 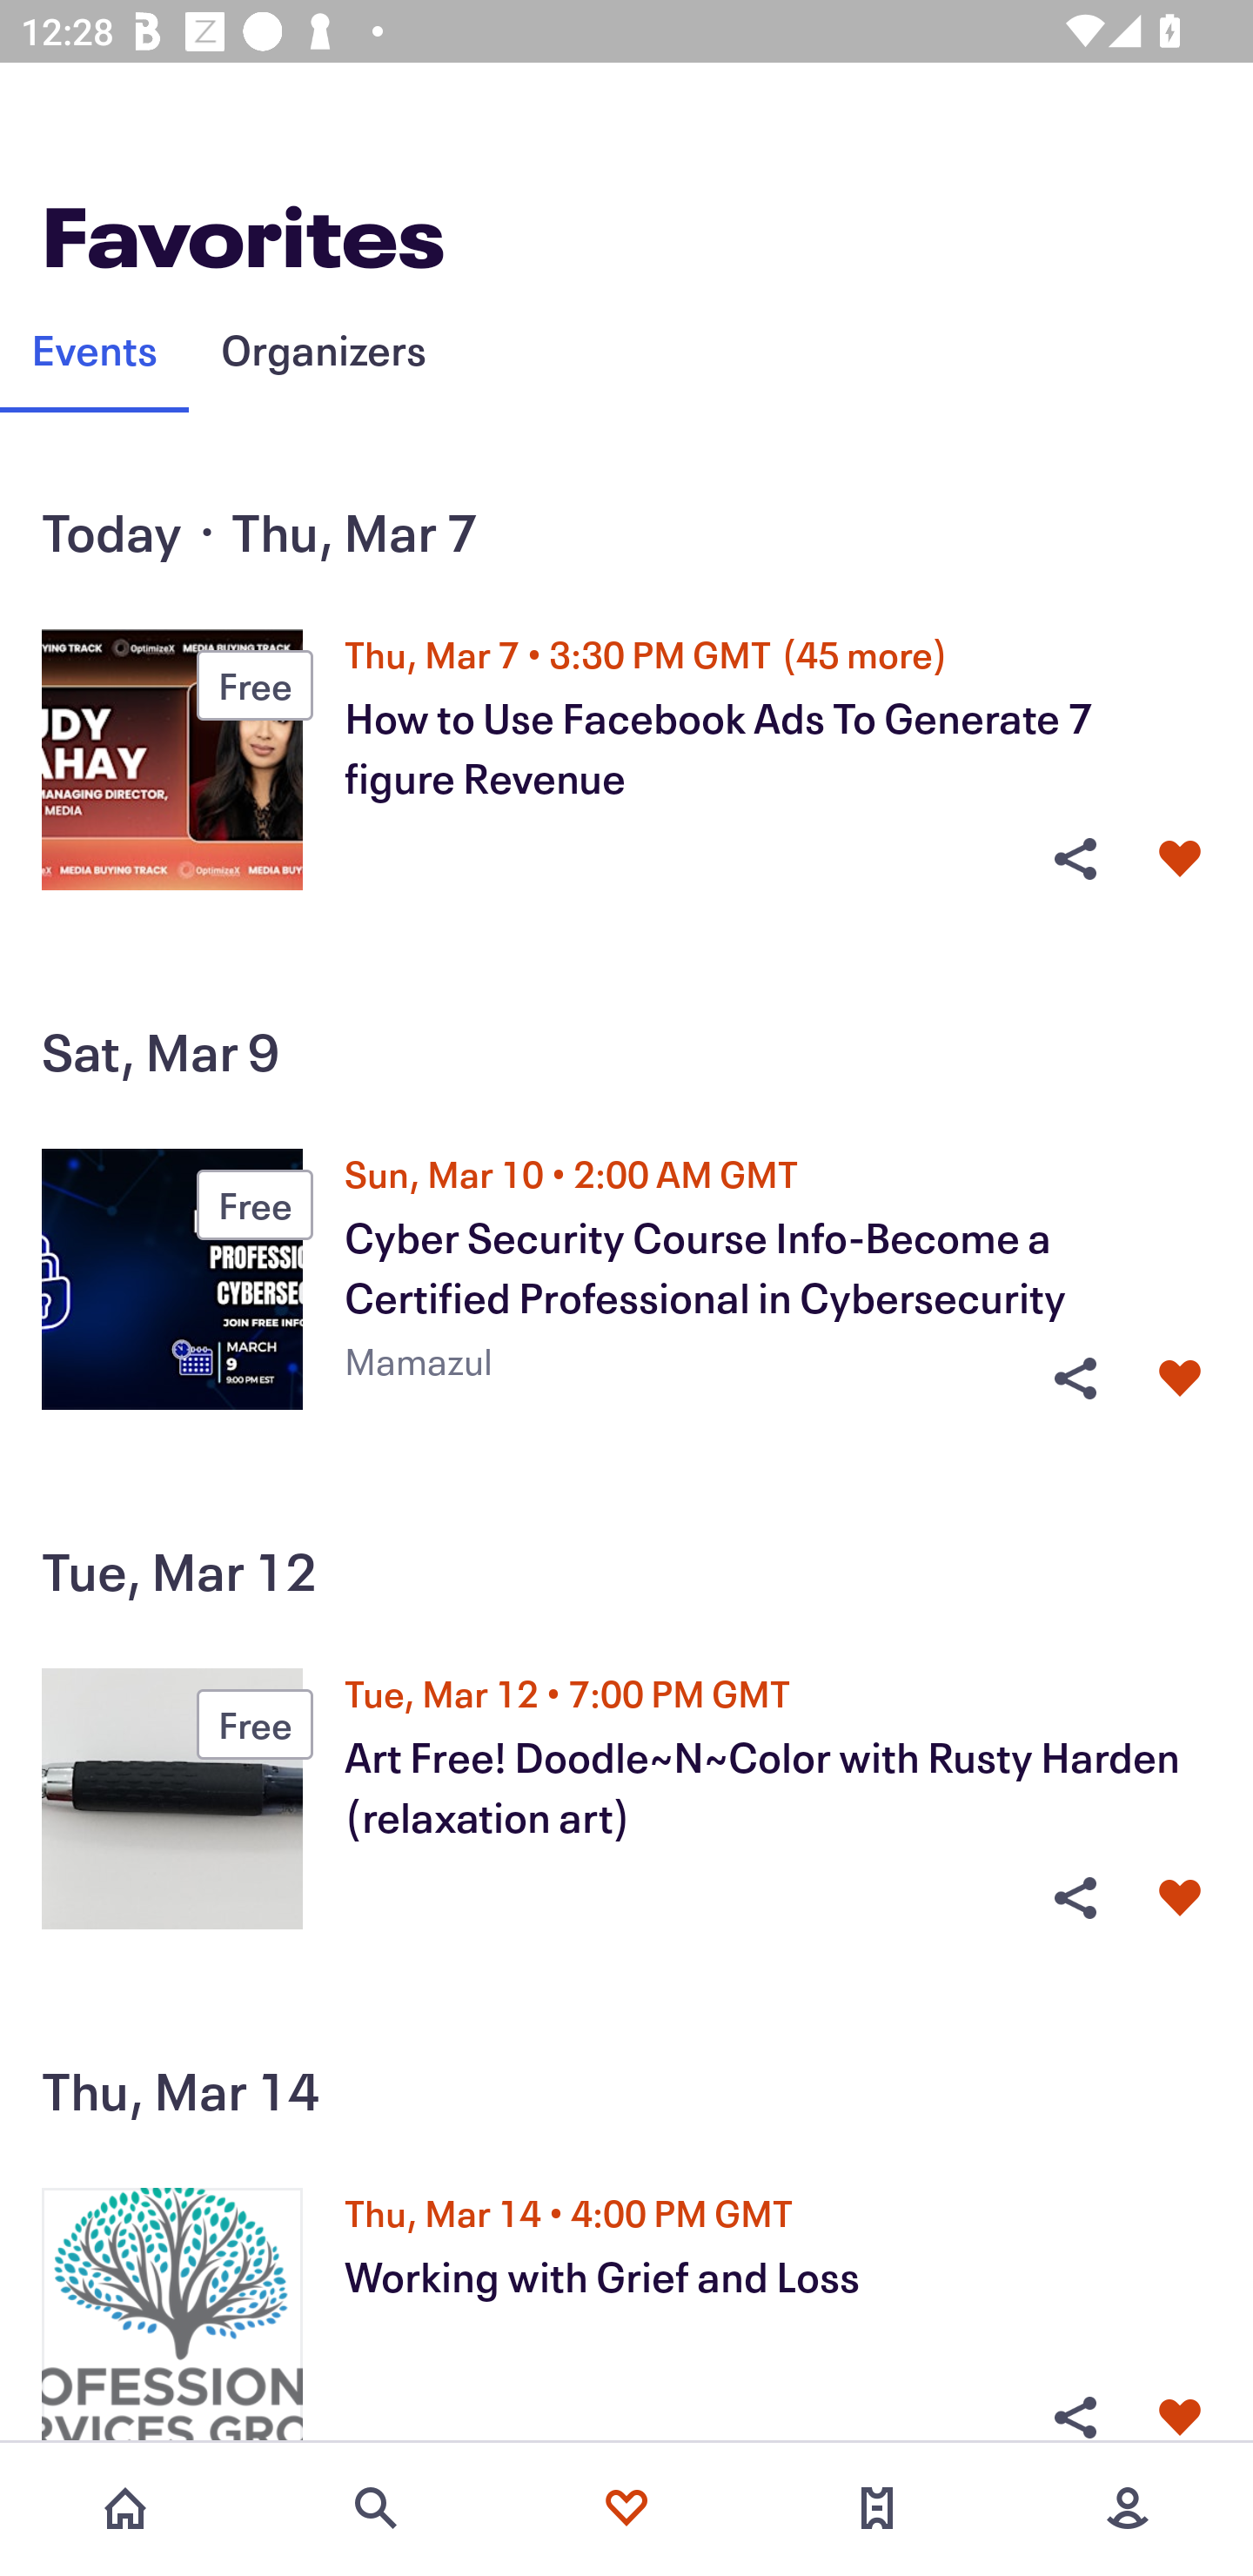 What do you see at coordinates (626, 2508) in the screenshot?
I see `Favorites` at bounding box center [626, 2508].